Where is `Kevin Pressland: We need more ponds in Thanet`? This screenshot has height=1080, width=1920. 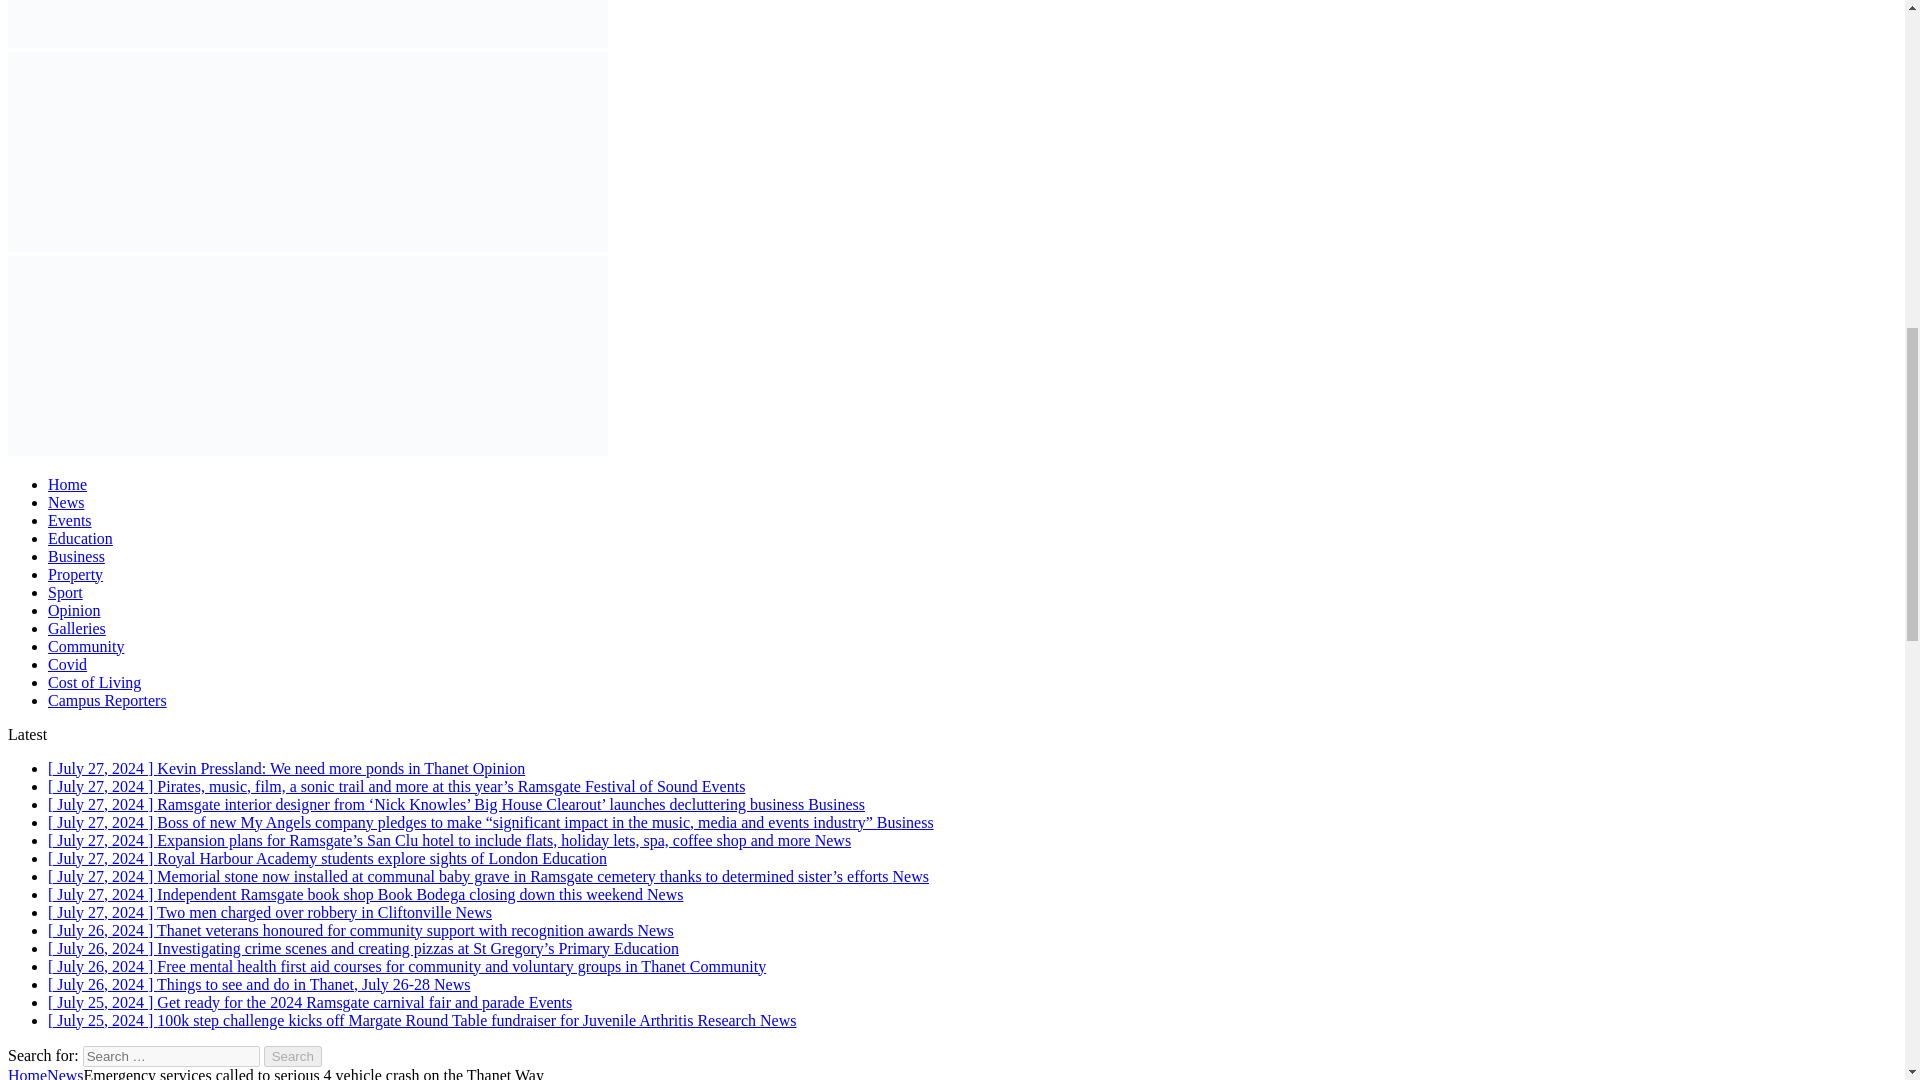 Kevin Pressland: We need more ponds in Thanet is located at coordinates (286, 768).